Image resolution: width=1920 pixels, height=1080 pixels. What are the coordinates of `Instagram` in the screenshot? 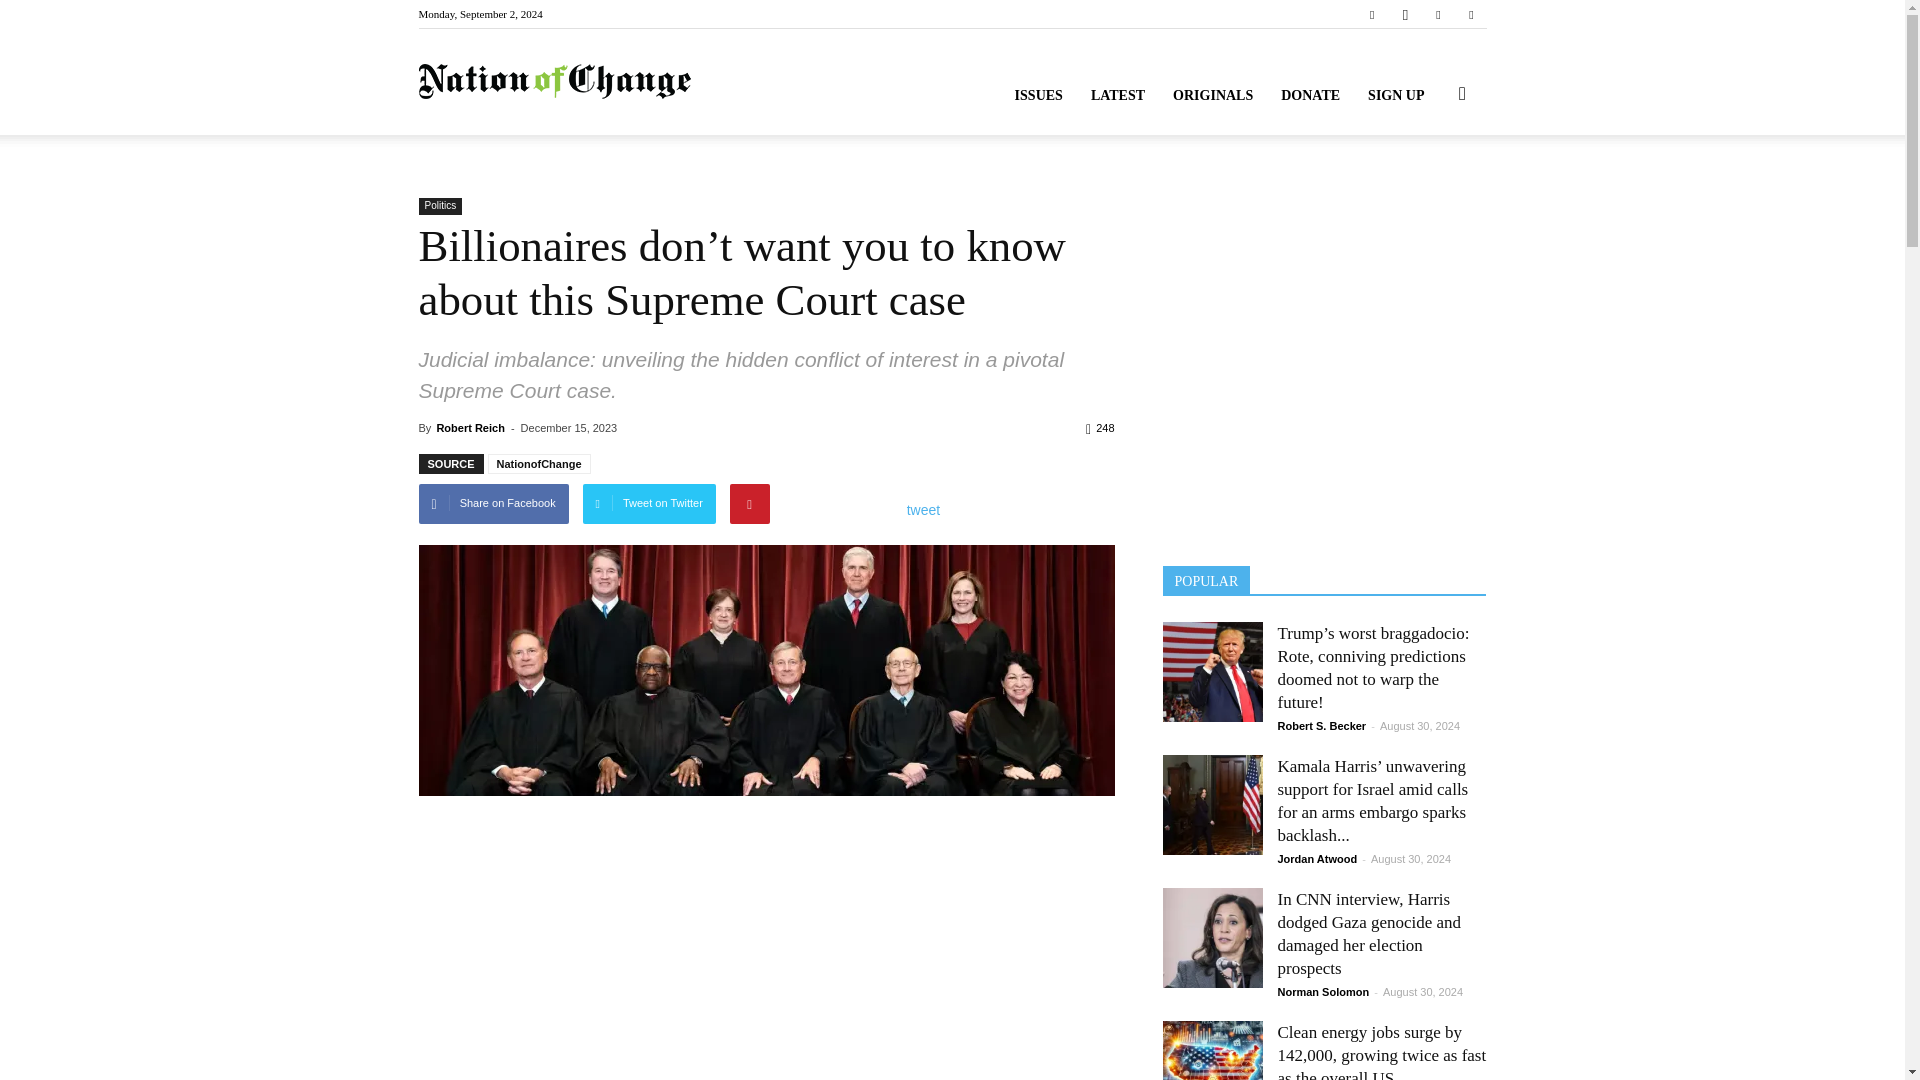 It's located at (1405, 14).